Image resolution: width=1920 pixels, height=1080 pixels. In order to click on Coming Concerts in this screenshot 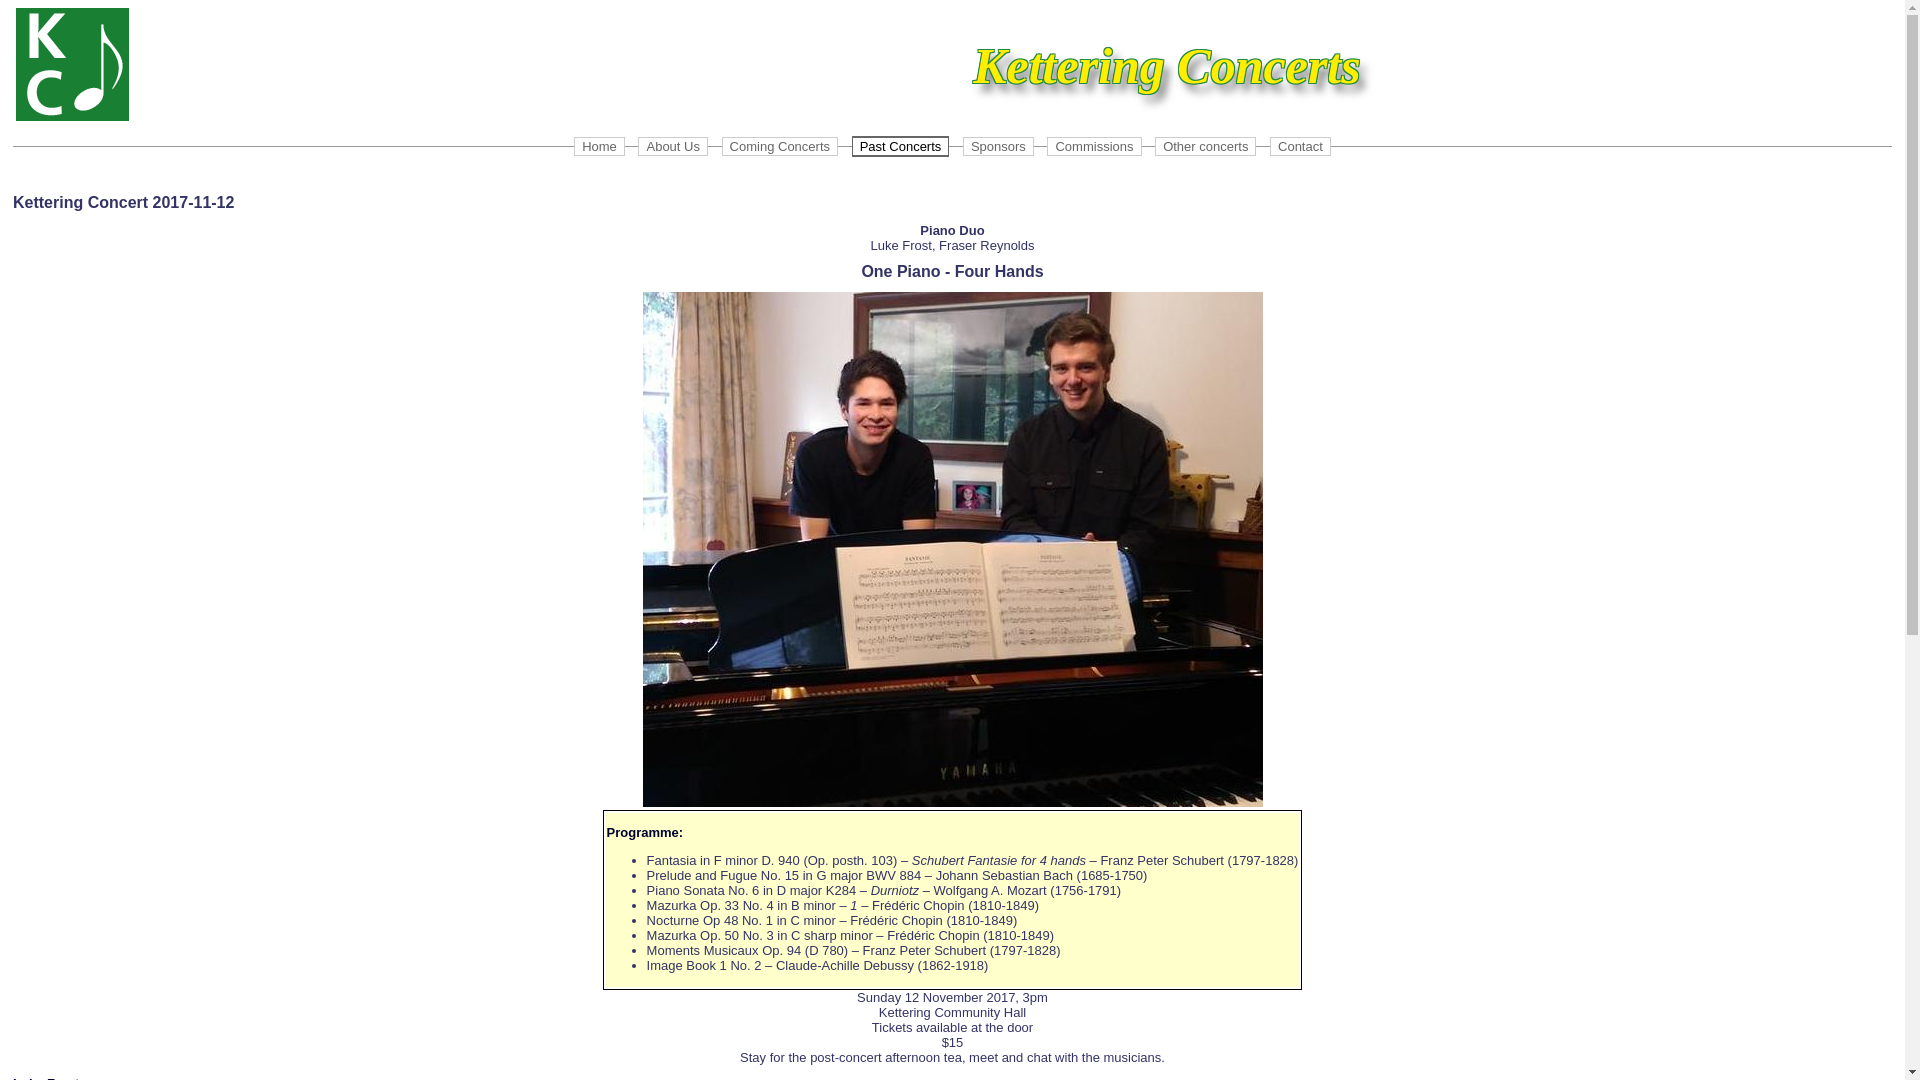, I will do `click(780, 146)`.